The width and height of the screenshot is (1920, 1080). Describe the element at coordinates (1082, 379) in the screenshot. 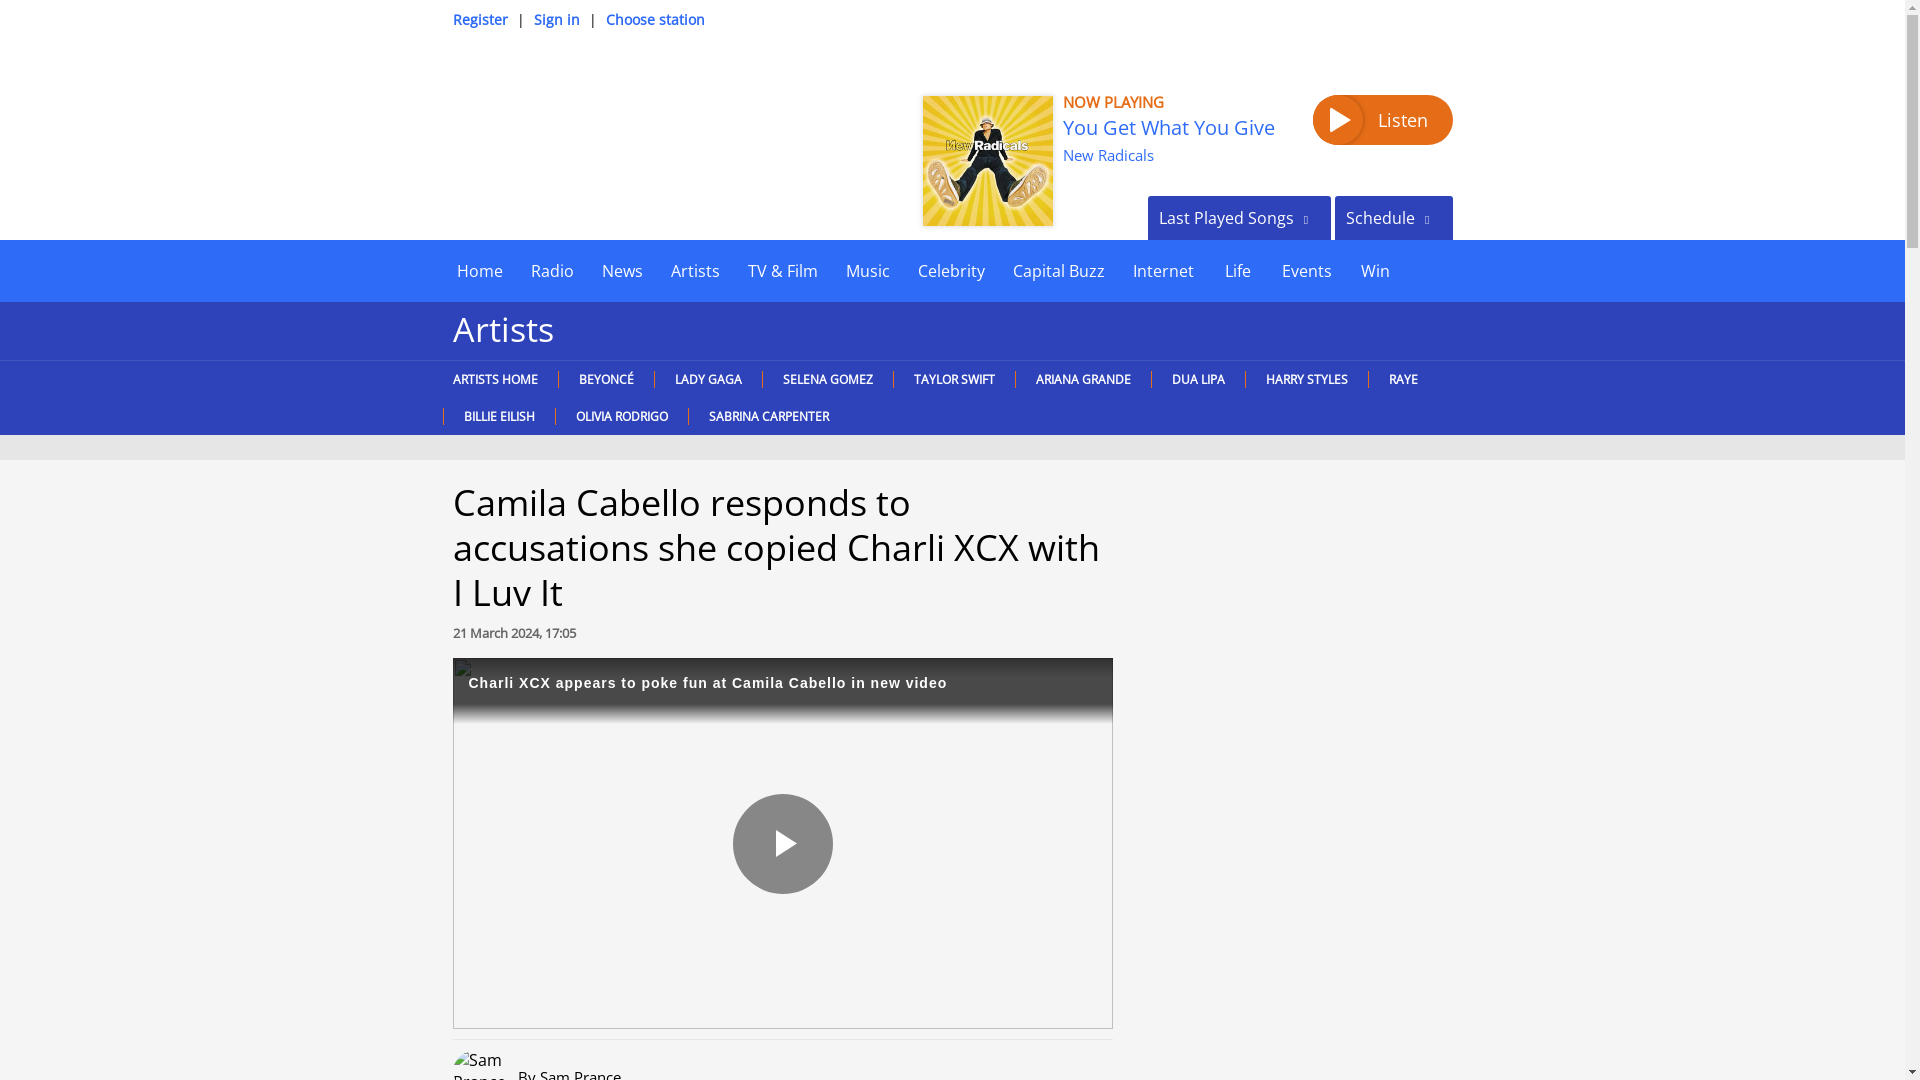

I see `ARIANA GRANDE` at that location.